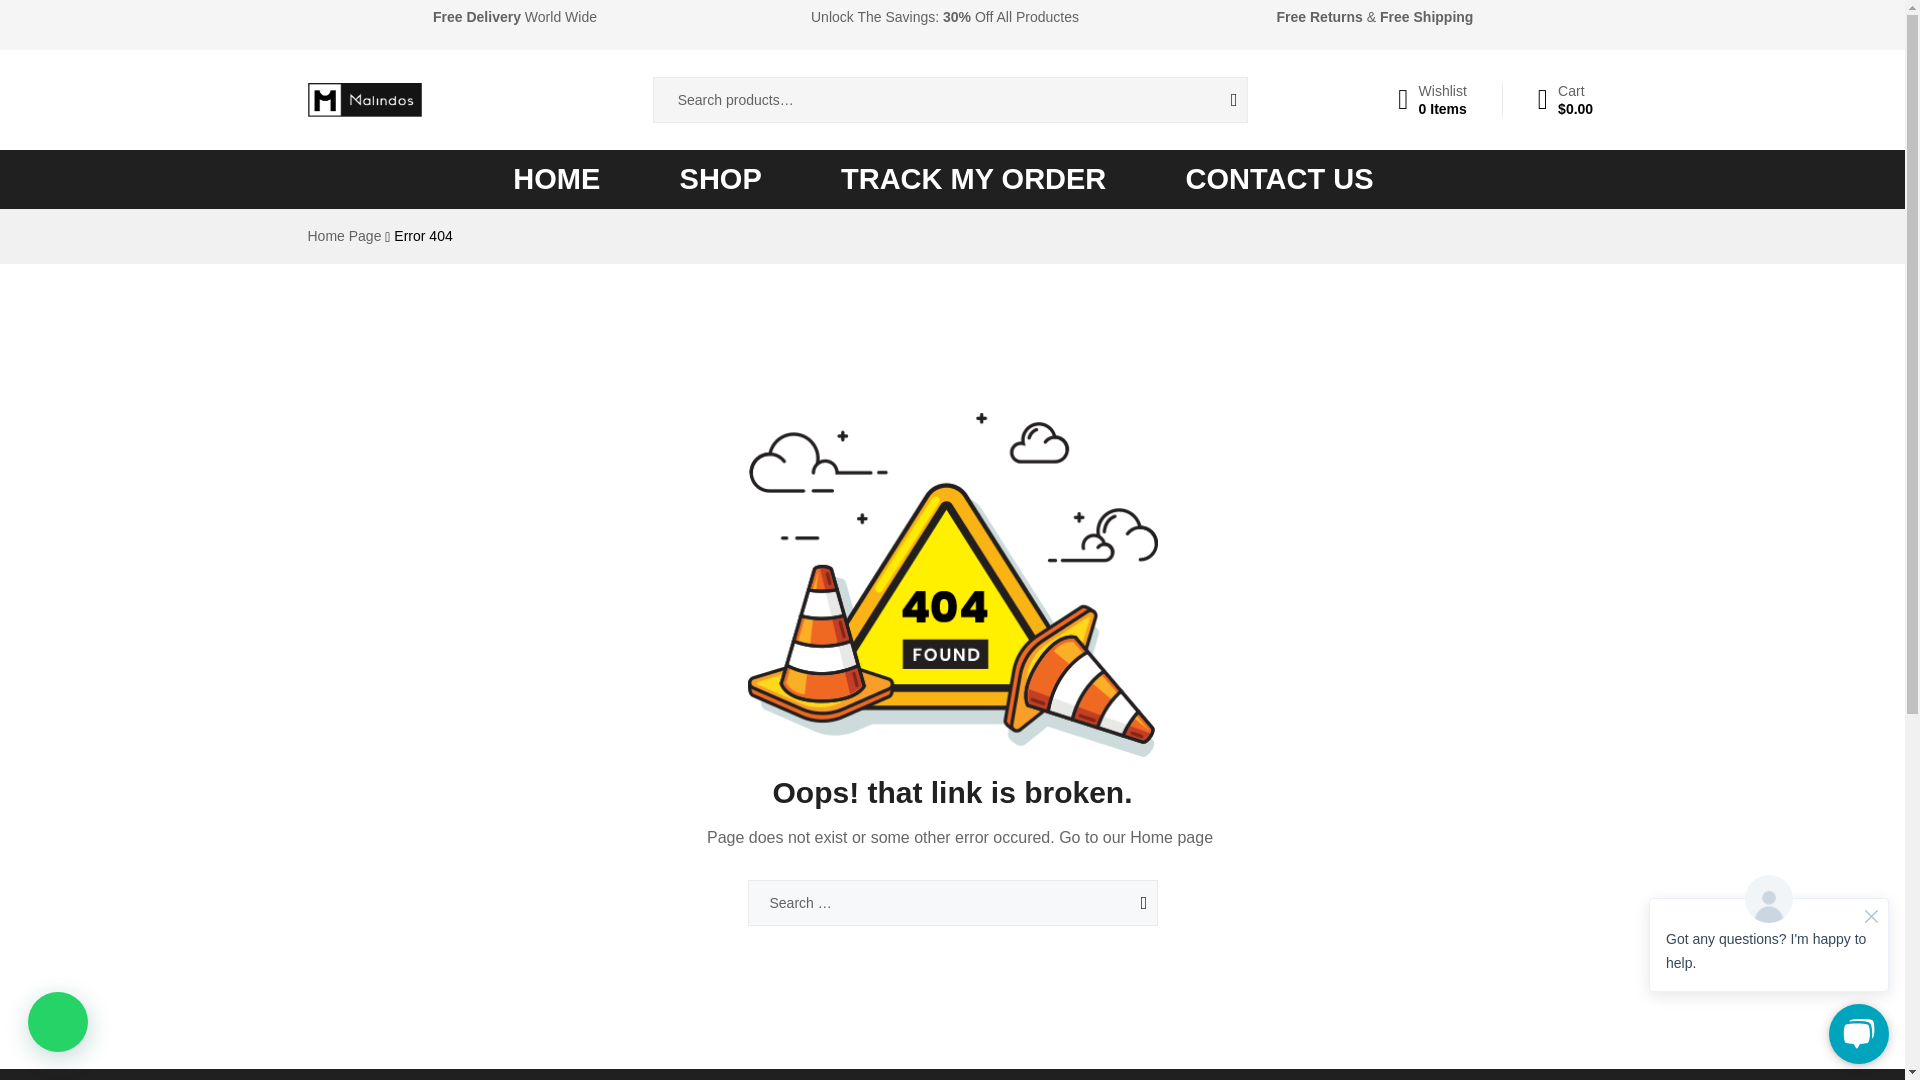 This screenshot has width=1920, height=1080. I want to click on CONTACT US, so click(556, 180).